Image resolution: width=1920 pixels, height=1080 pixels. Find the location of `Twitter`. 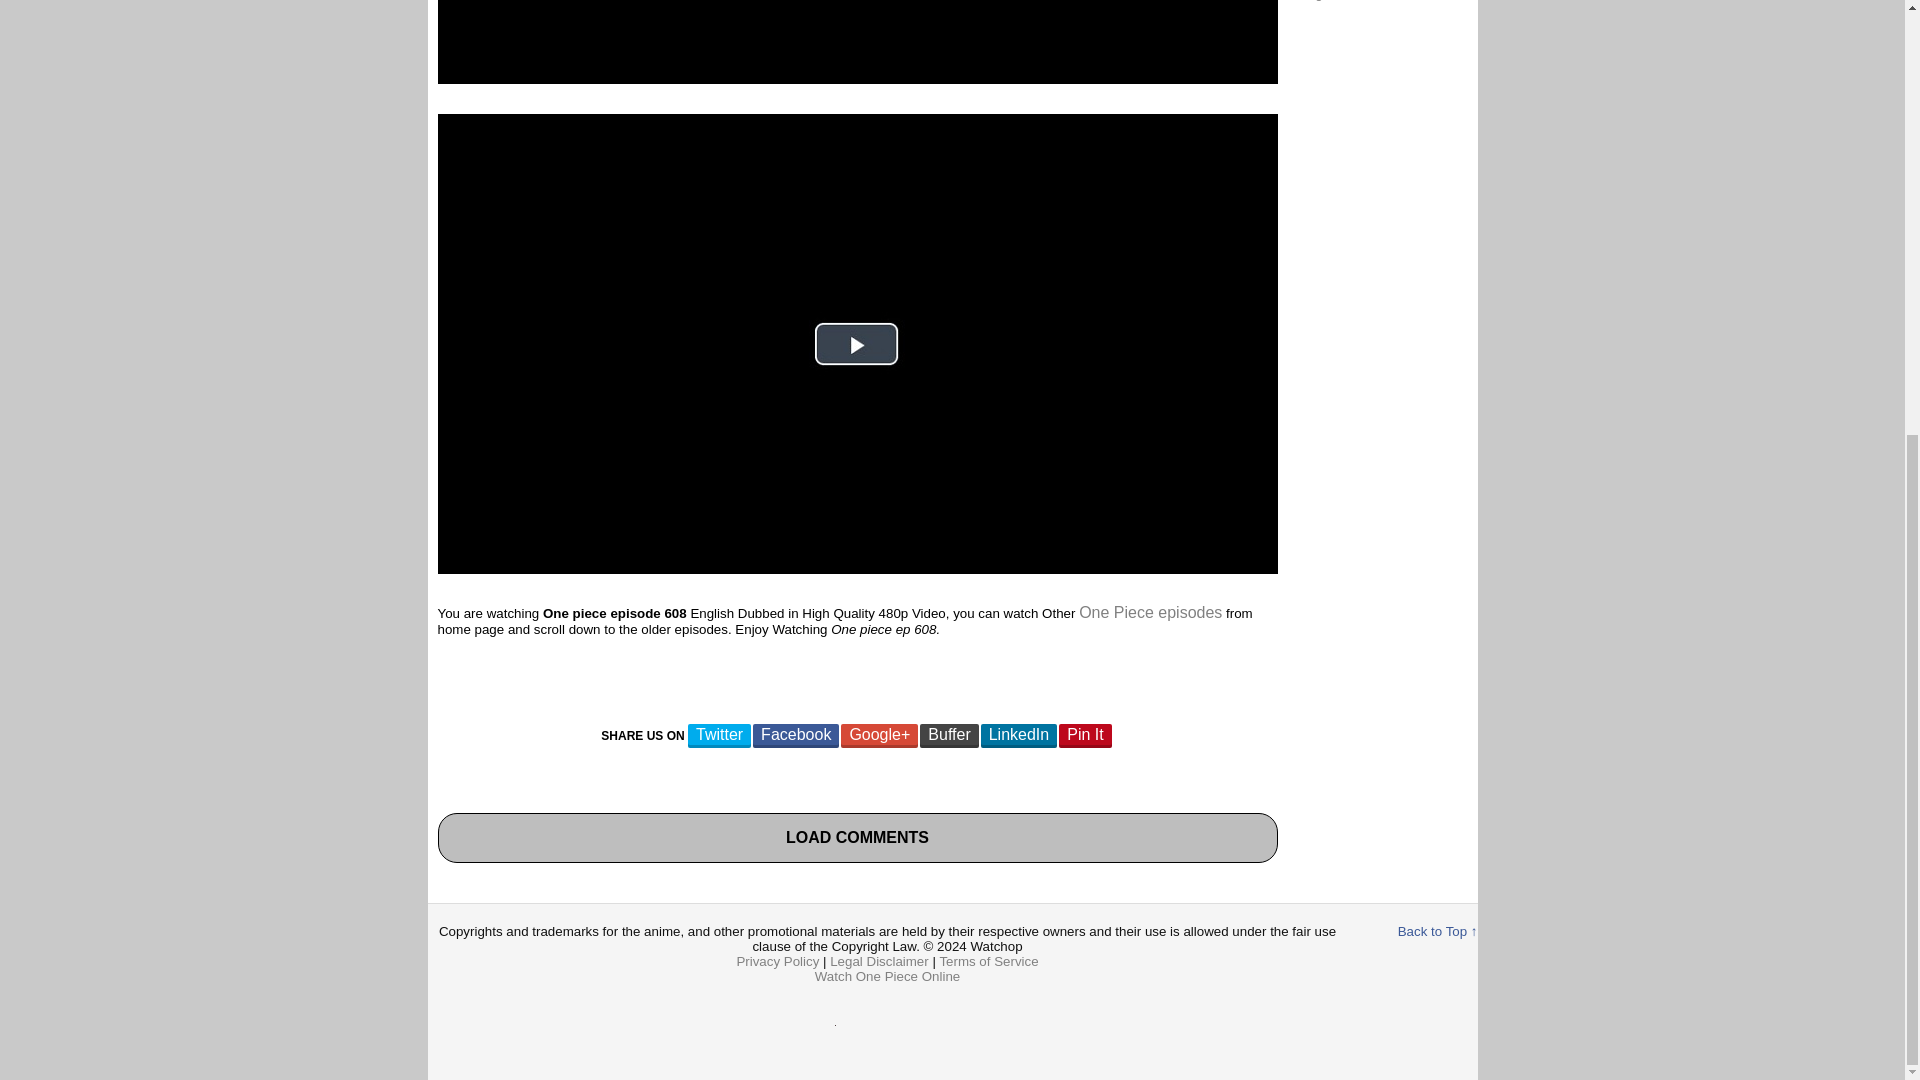

Twitter is located at coordinates (718, 736).